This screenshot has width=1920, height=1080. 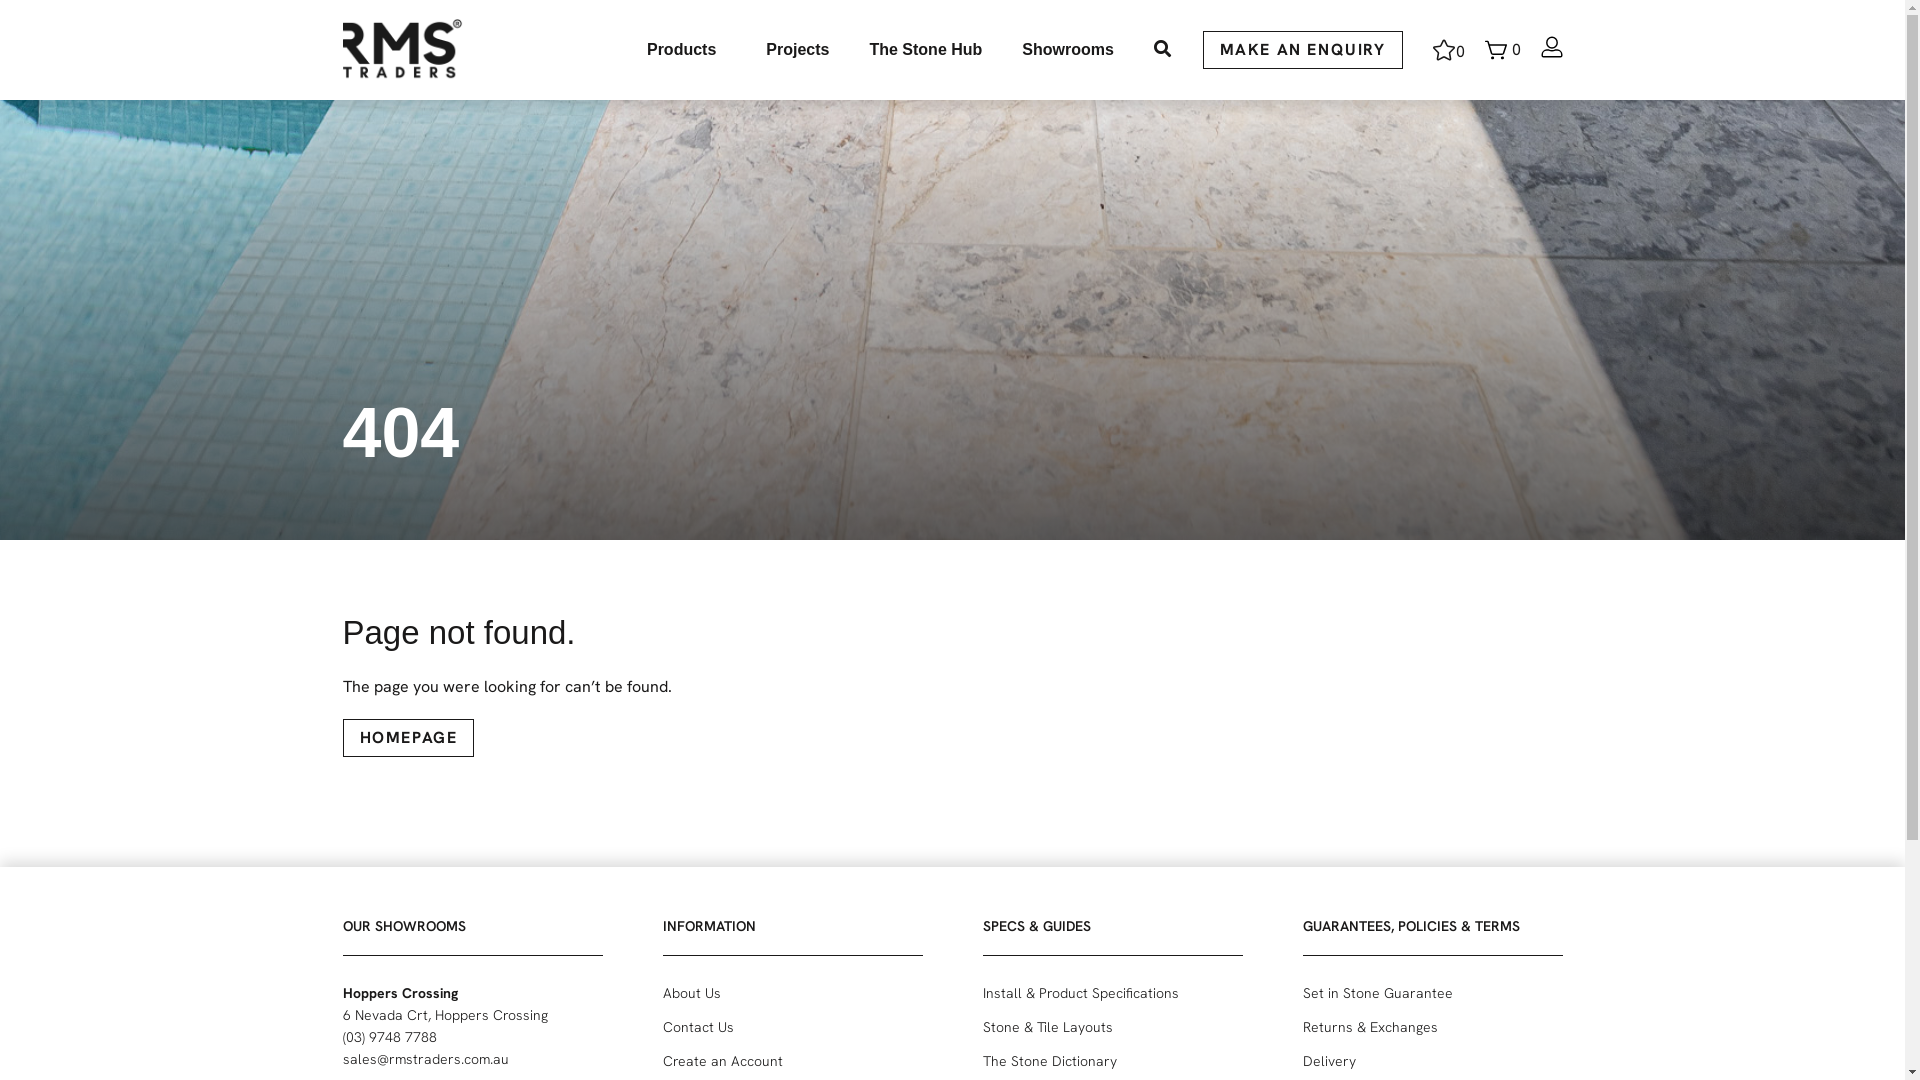 I want to click on 0, so click(x=1502, y=50).